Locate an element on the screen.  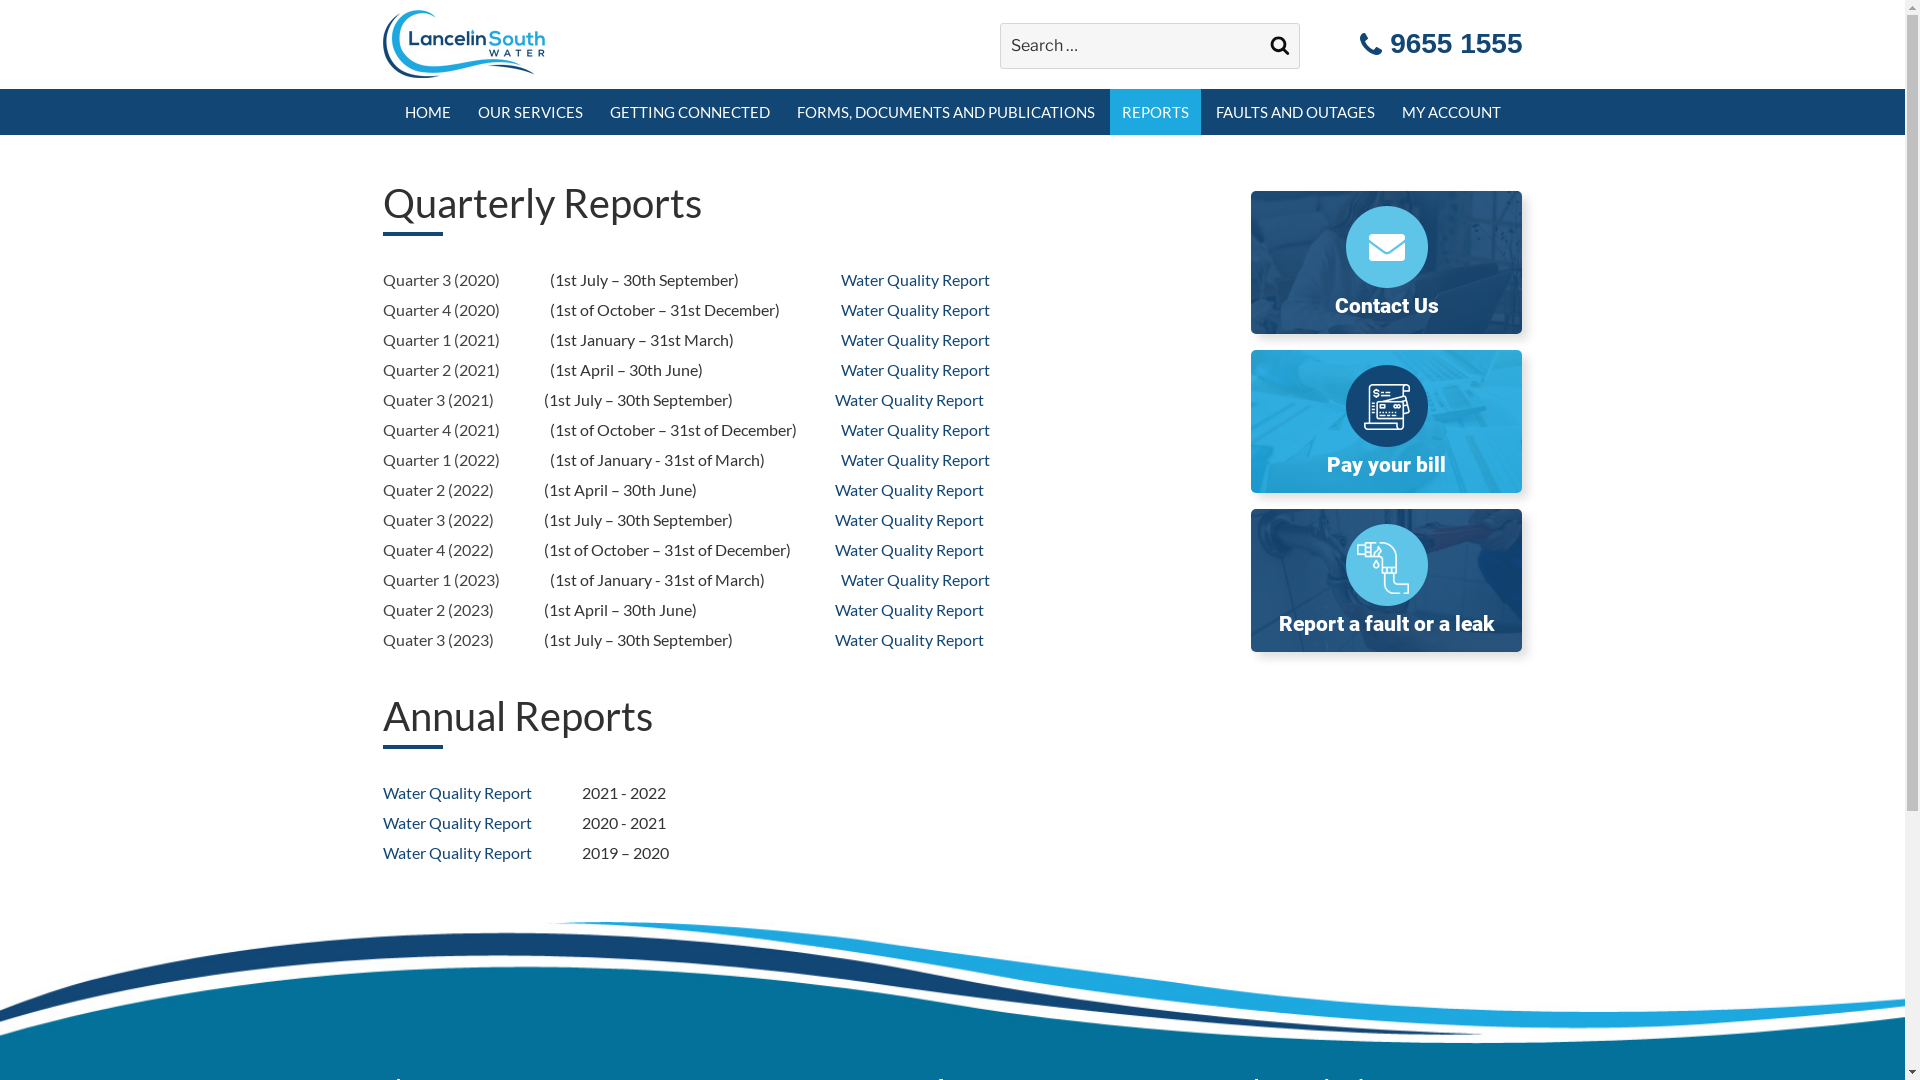
OUR SERVICES is located at coordinates (530, 112).